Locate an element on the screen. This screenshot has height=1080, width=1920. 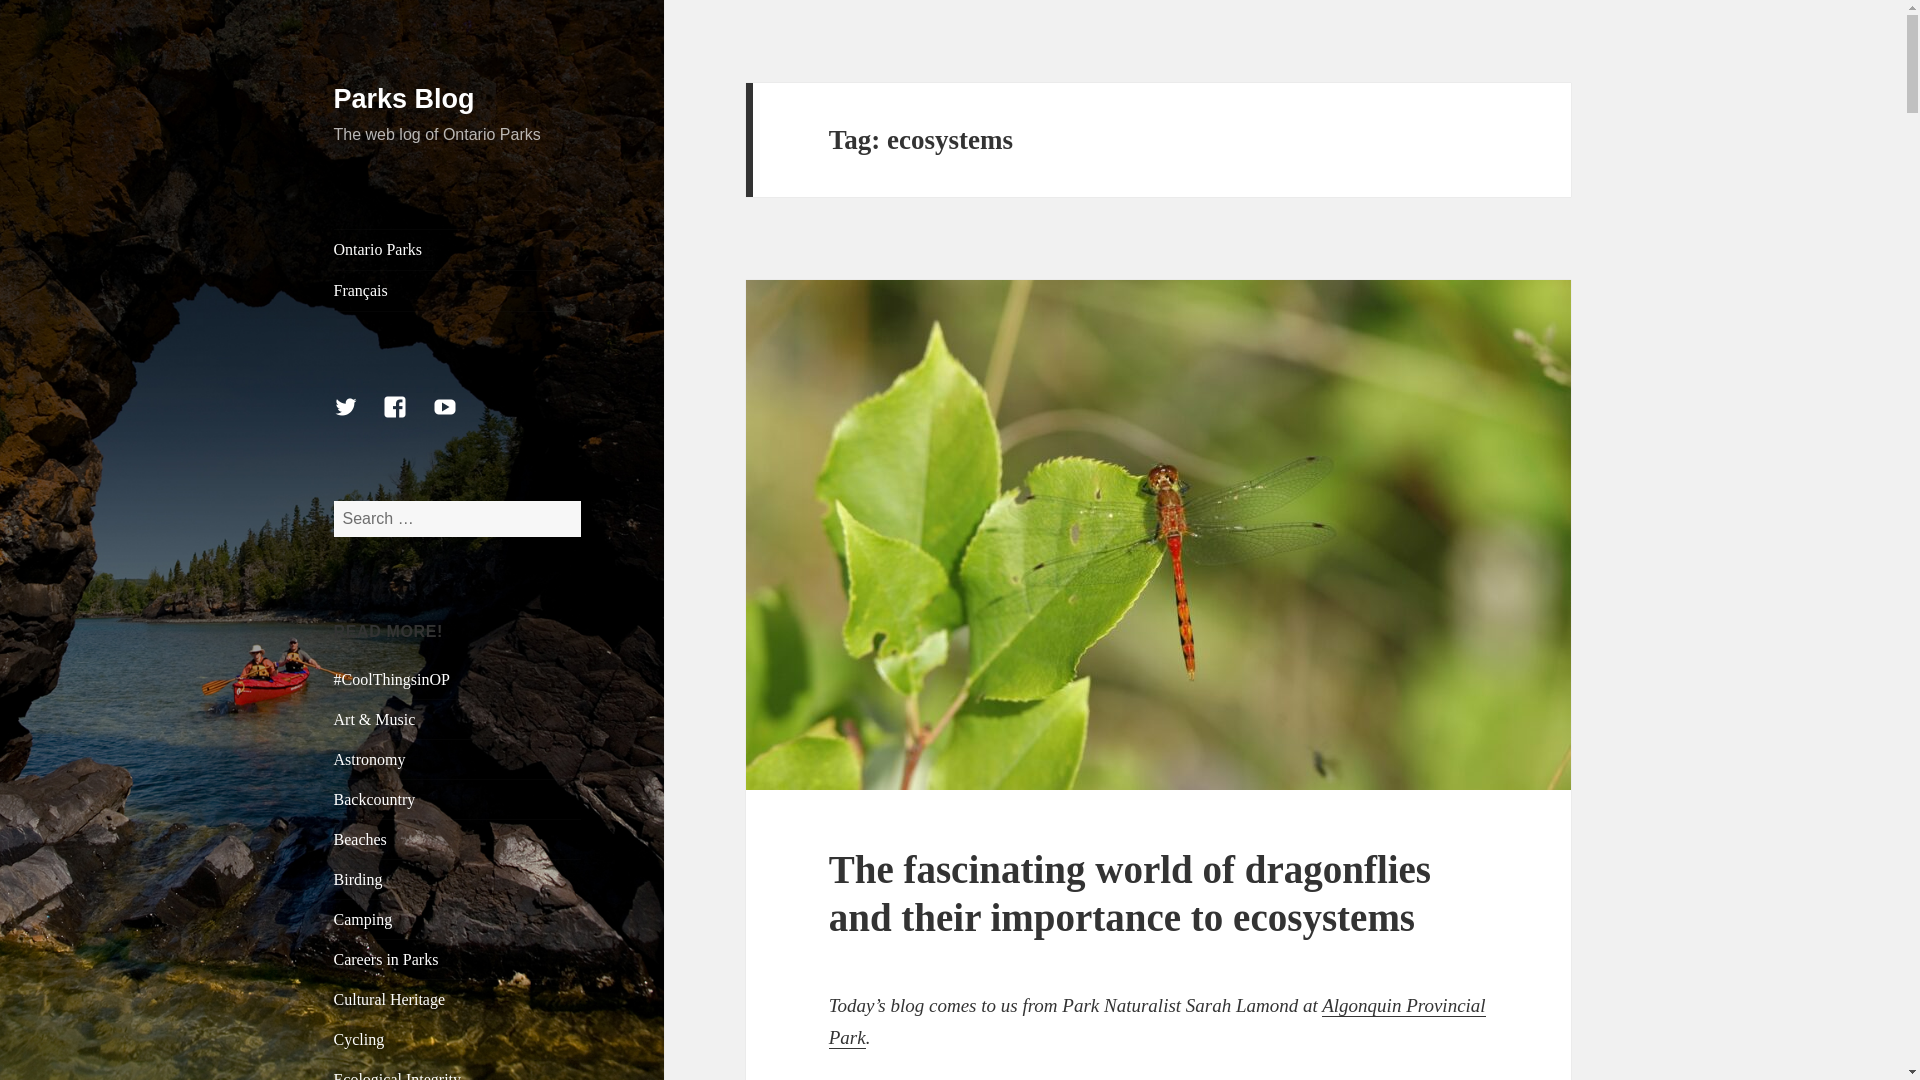
Backcountry is located at coordinates (375, 798).